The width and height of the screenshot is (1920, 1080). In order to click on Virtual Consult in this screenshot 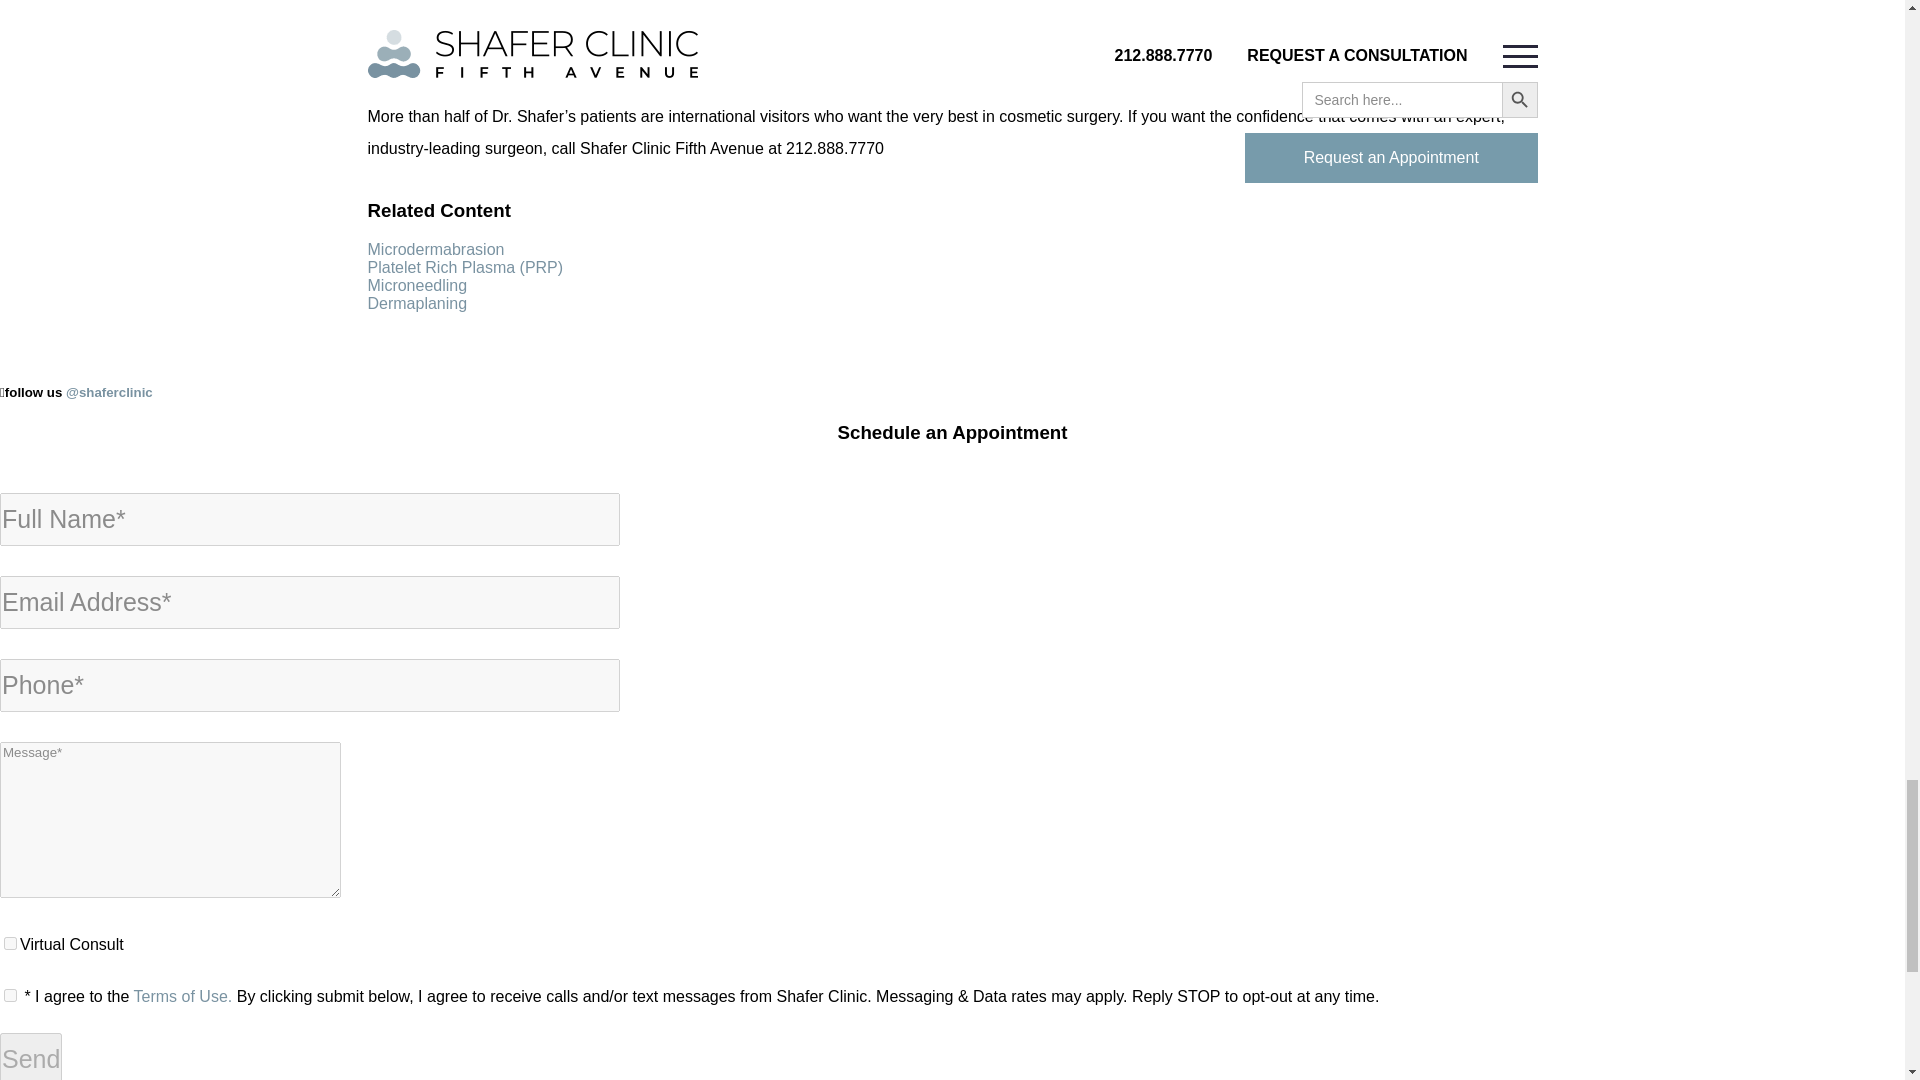, I will do `click(10, 944)`.